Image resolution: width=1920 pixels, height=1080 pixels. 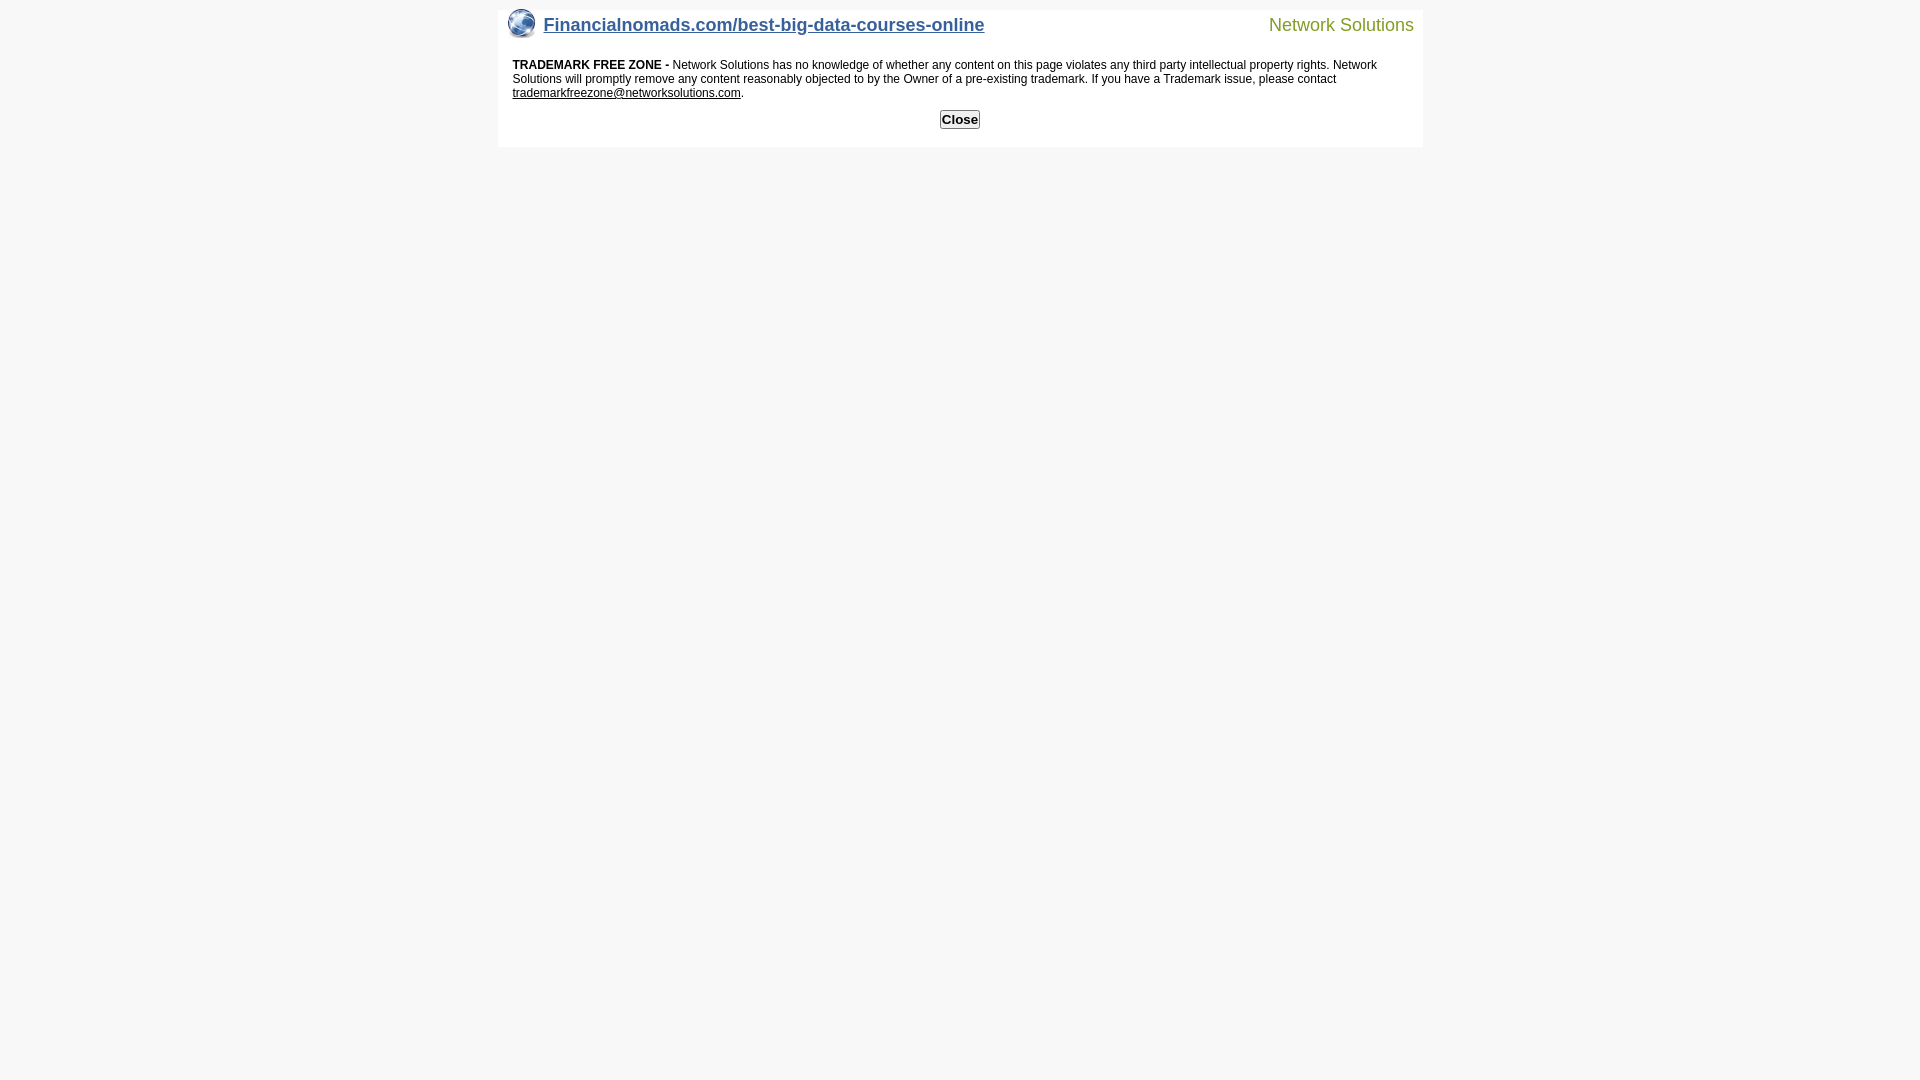 I want to click on Close, so click(x=960, y=120).